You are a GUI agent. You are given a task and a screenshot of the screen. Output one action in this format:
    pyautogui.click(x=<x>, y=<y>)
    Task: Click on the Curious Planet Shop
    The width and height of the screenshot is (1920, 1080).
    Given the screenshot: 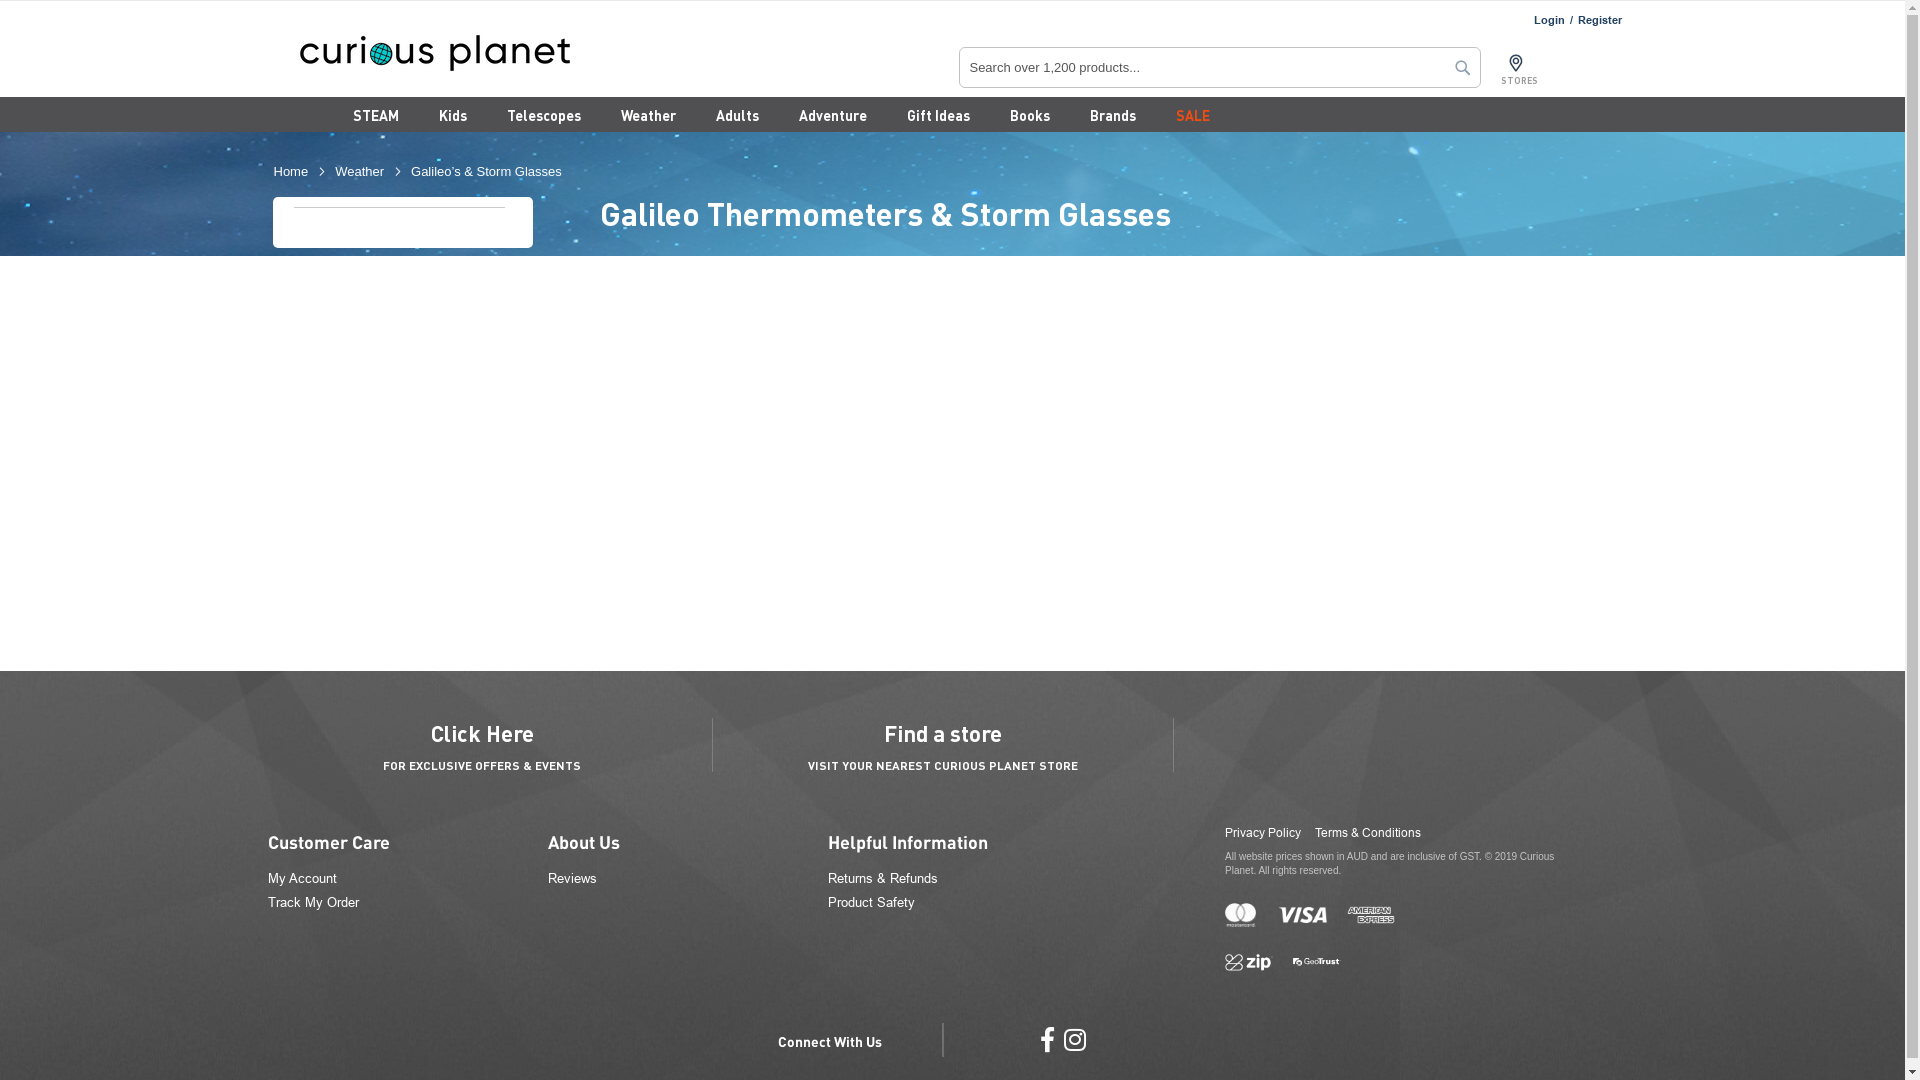 What is the action you would take?
    pyautogui.click(x=484, y=53)
    